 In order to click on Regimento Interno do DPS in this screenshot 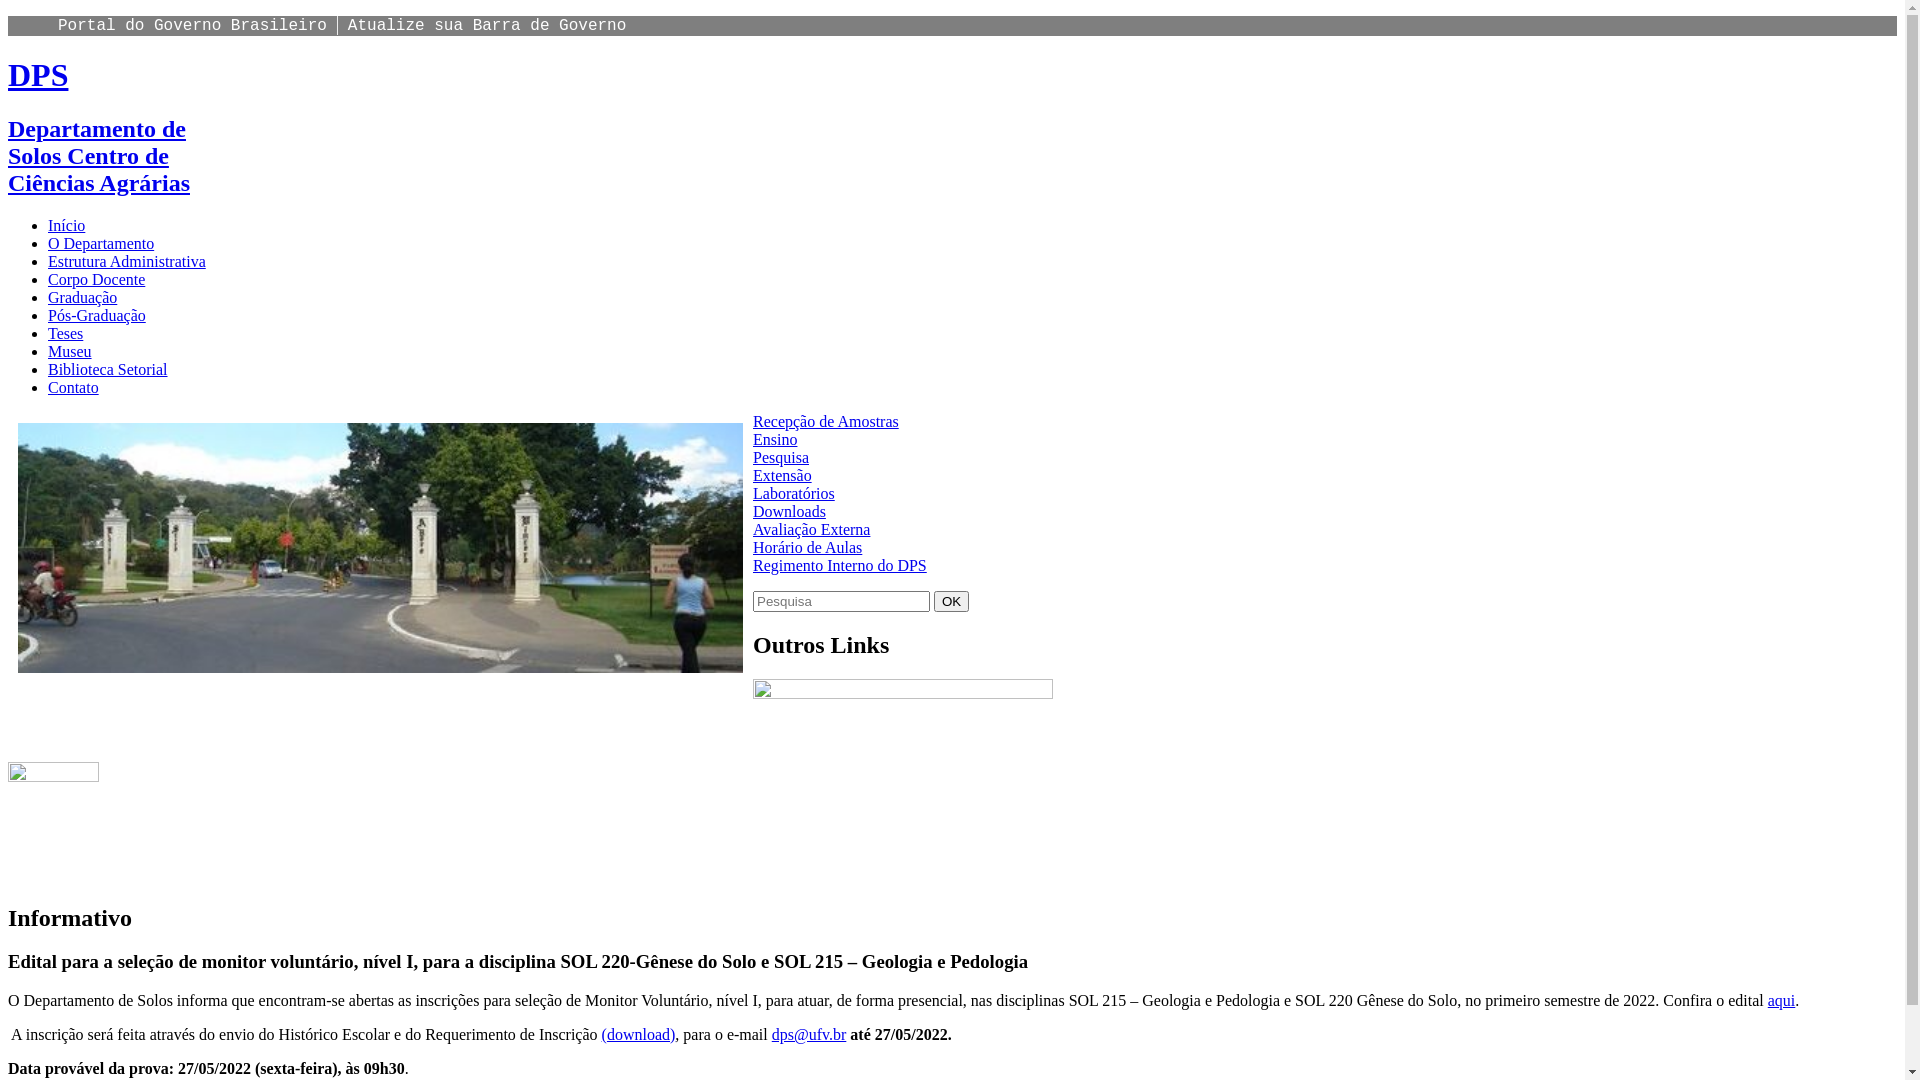, I will do `click(840, 566)`.